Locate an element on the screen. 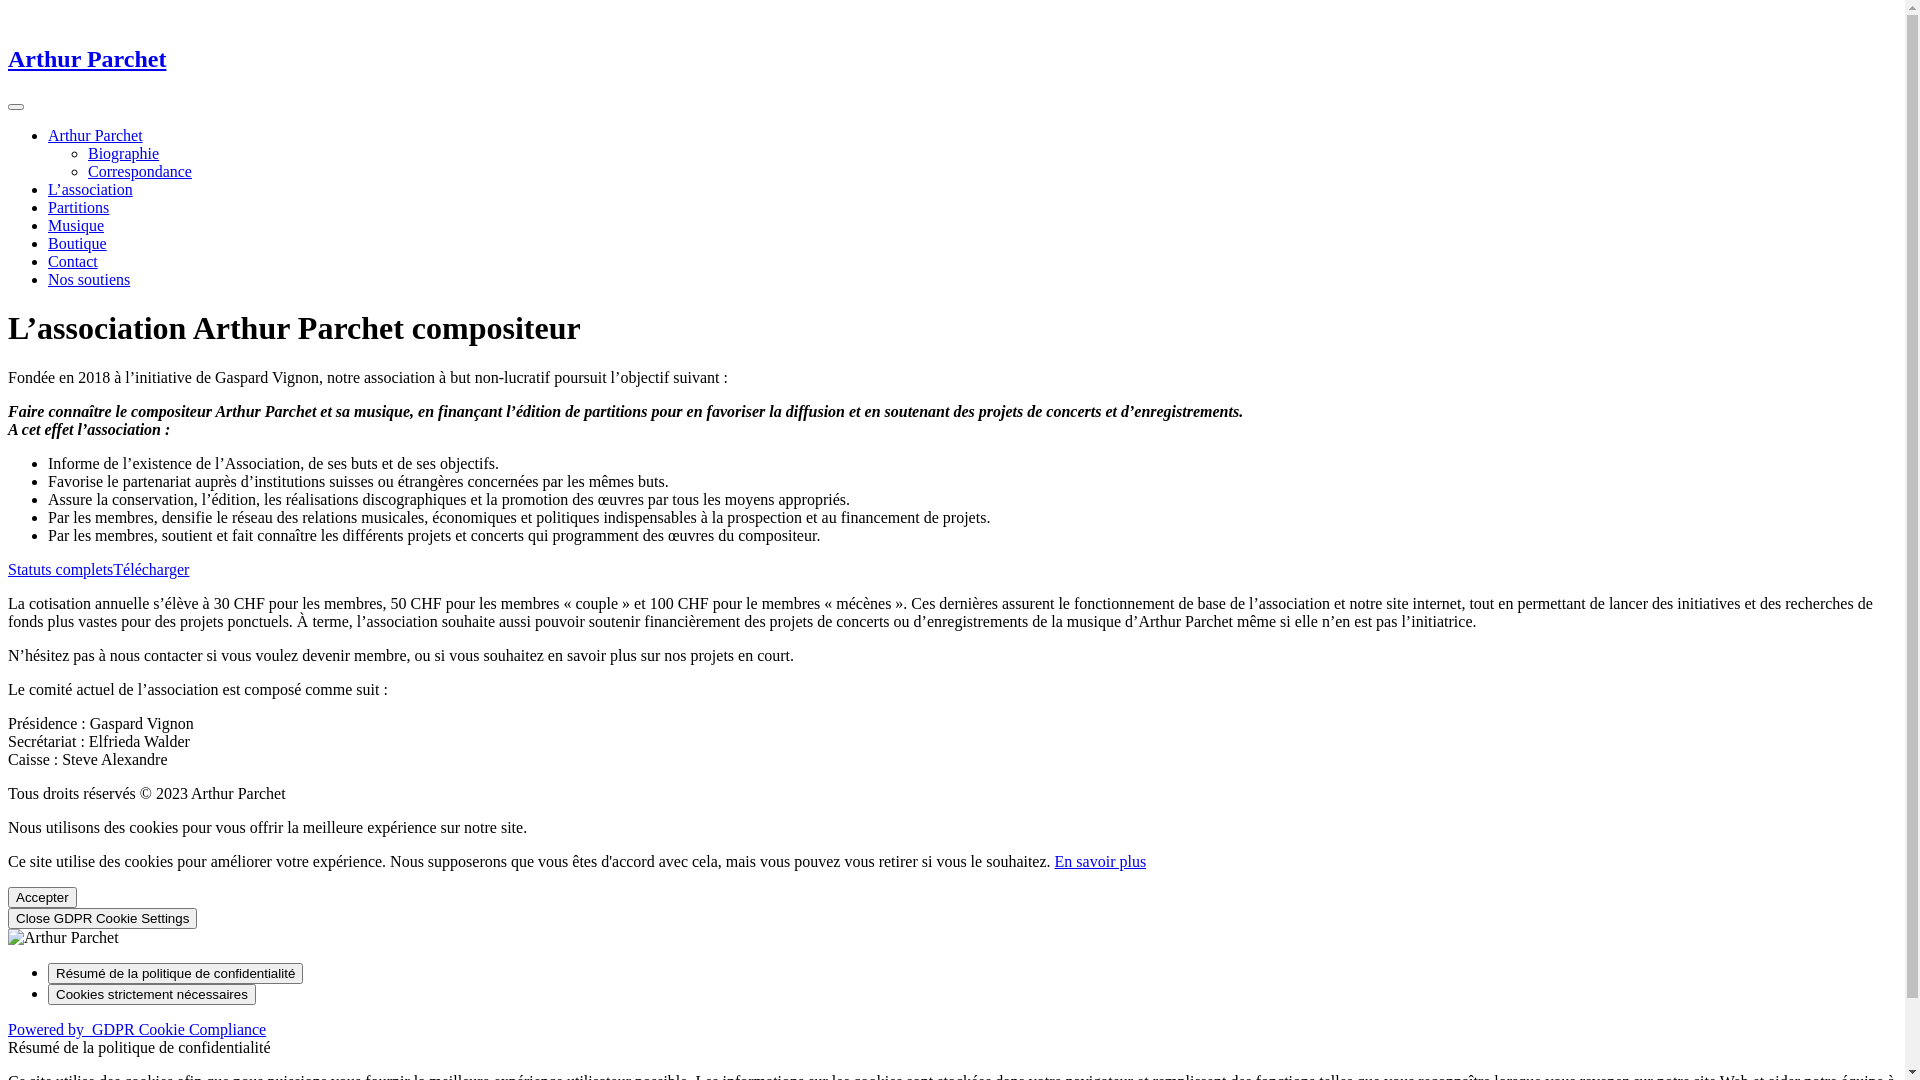 This screenshot has width=1920, height=1080. Accepter is located at coordinates (42, 898).